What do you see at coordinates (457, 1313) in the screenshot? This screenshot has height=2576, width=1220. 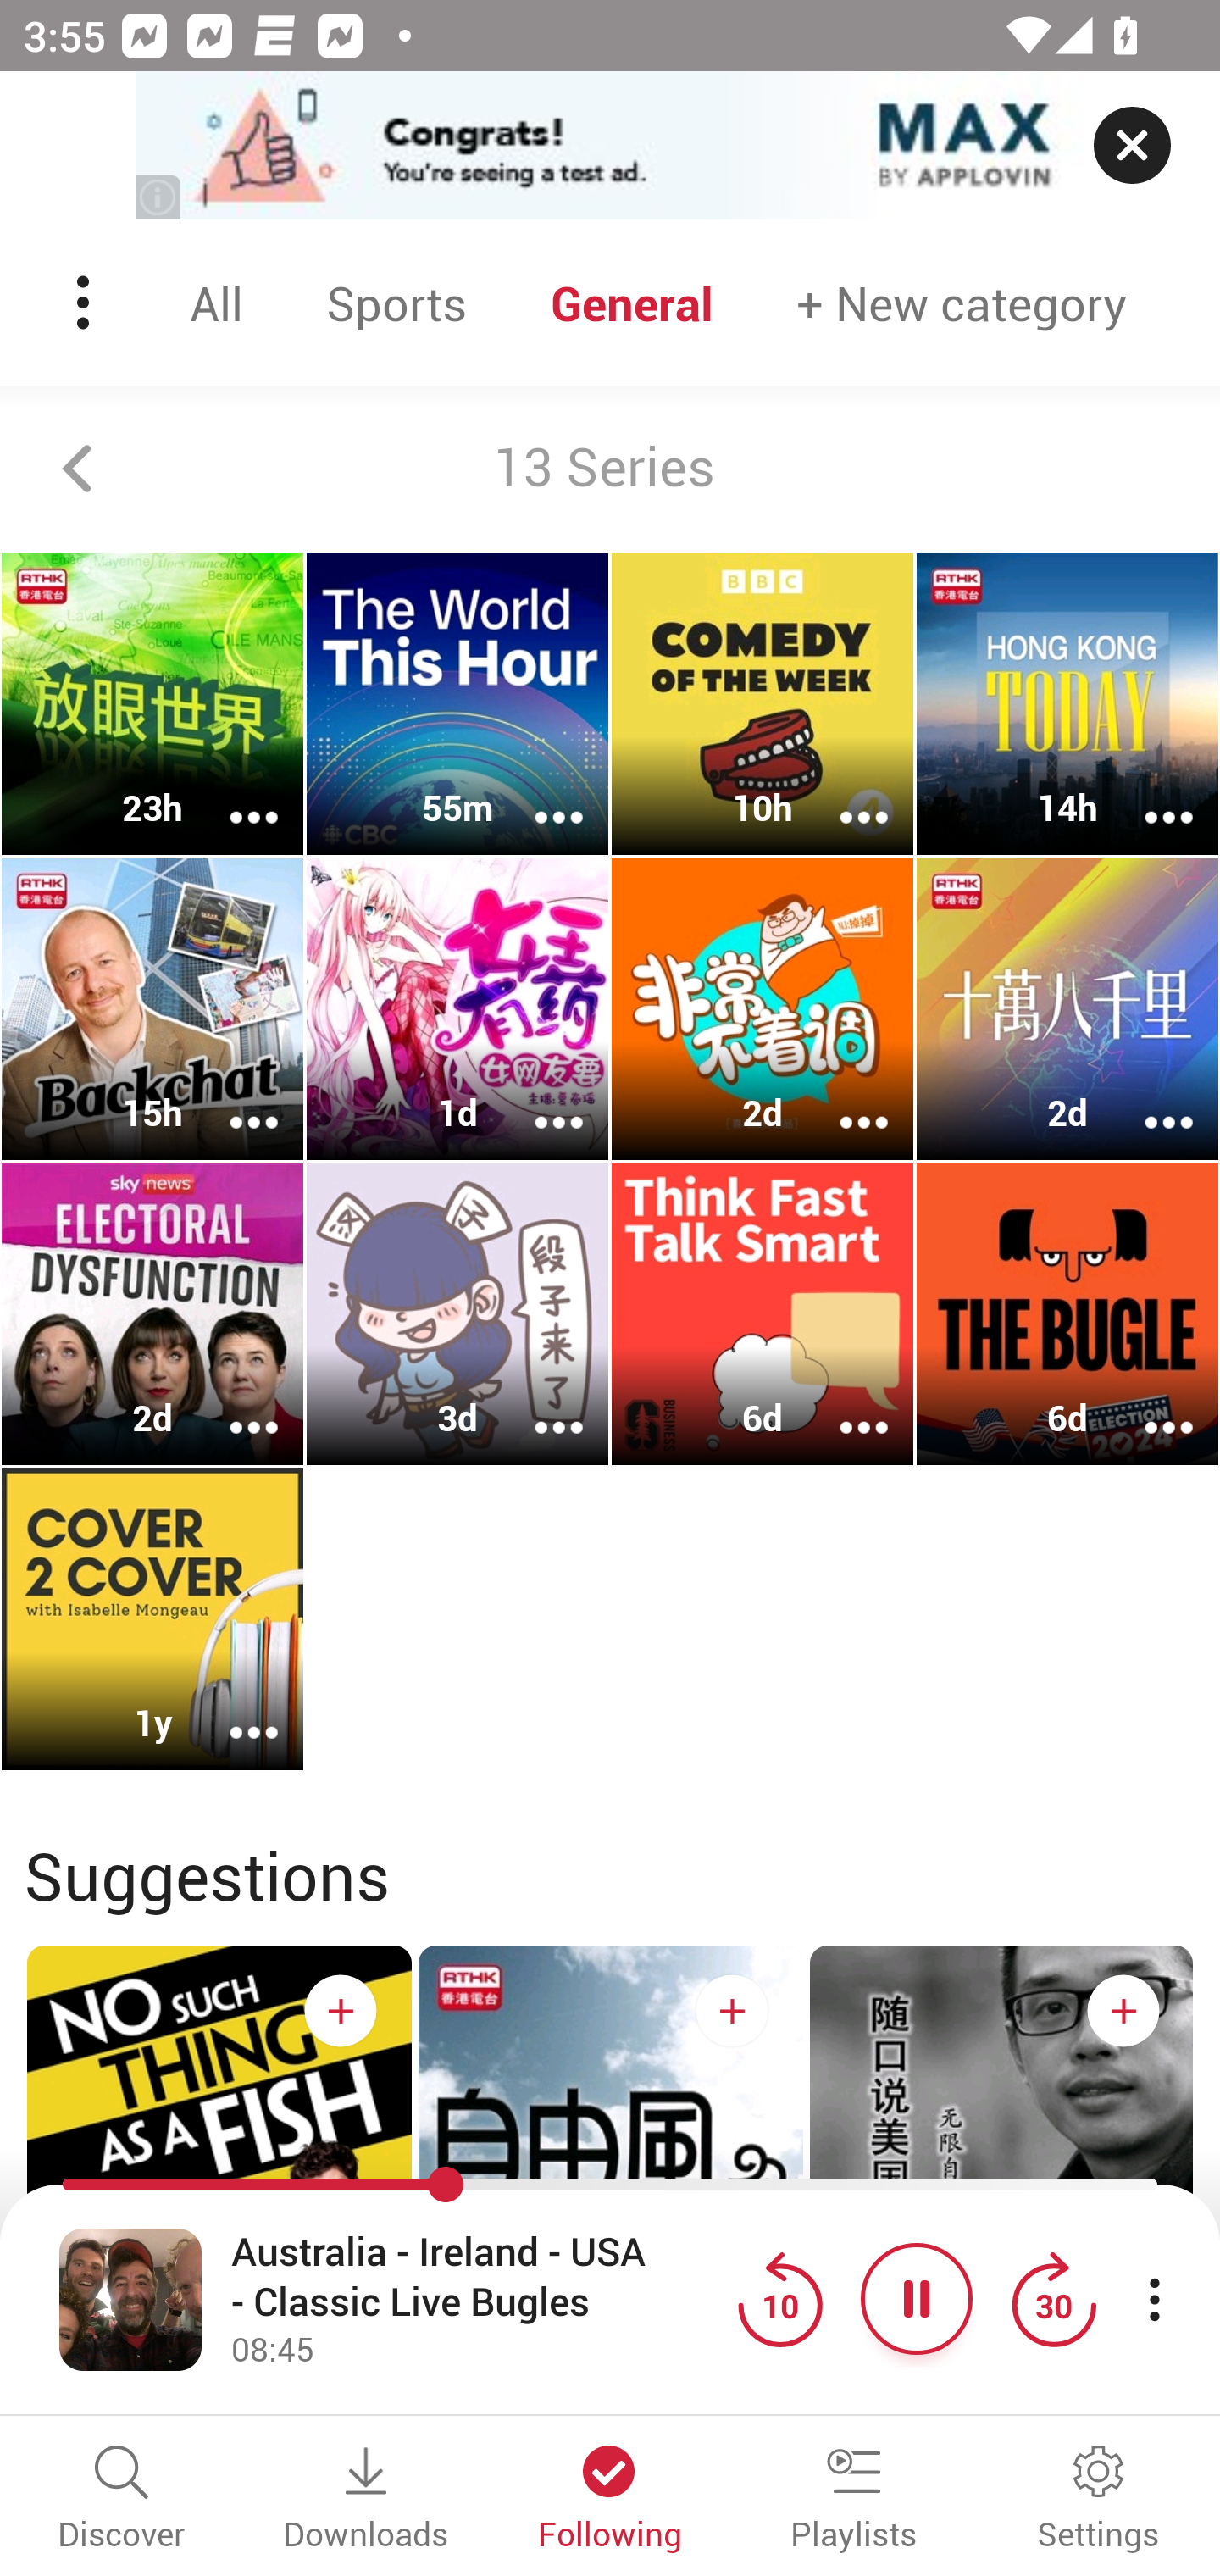 I see `段子来了 3d More options More options` at bounding box center [457, 1313].